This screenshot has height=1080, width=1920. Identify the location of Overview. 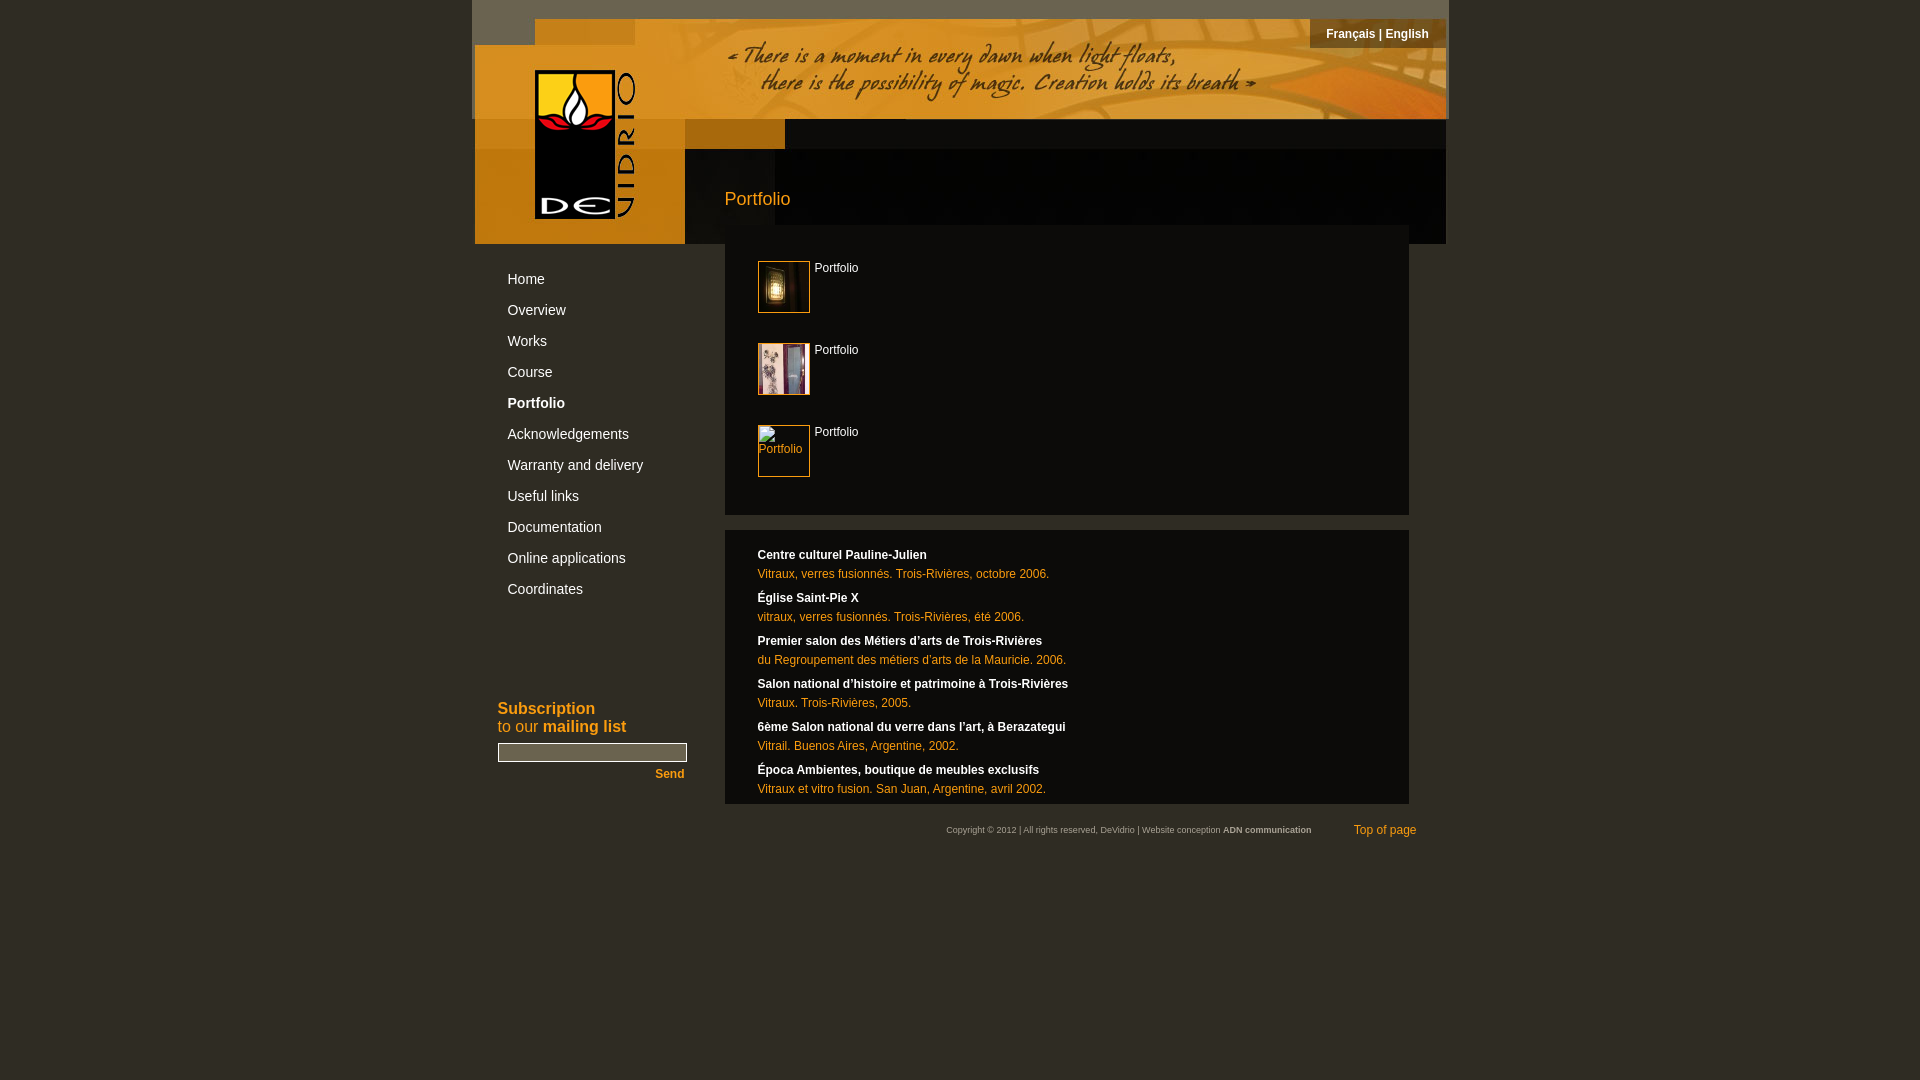
(592, 310).